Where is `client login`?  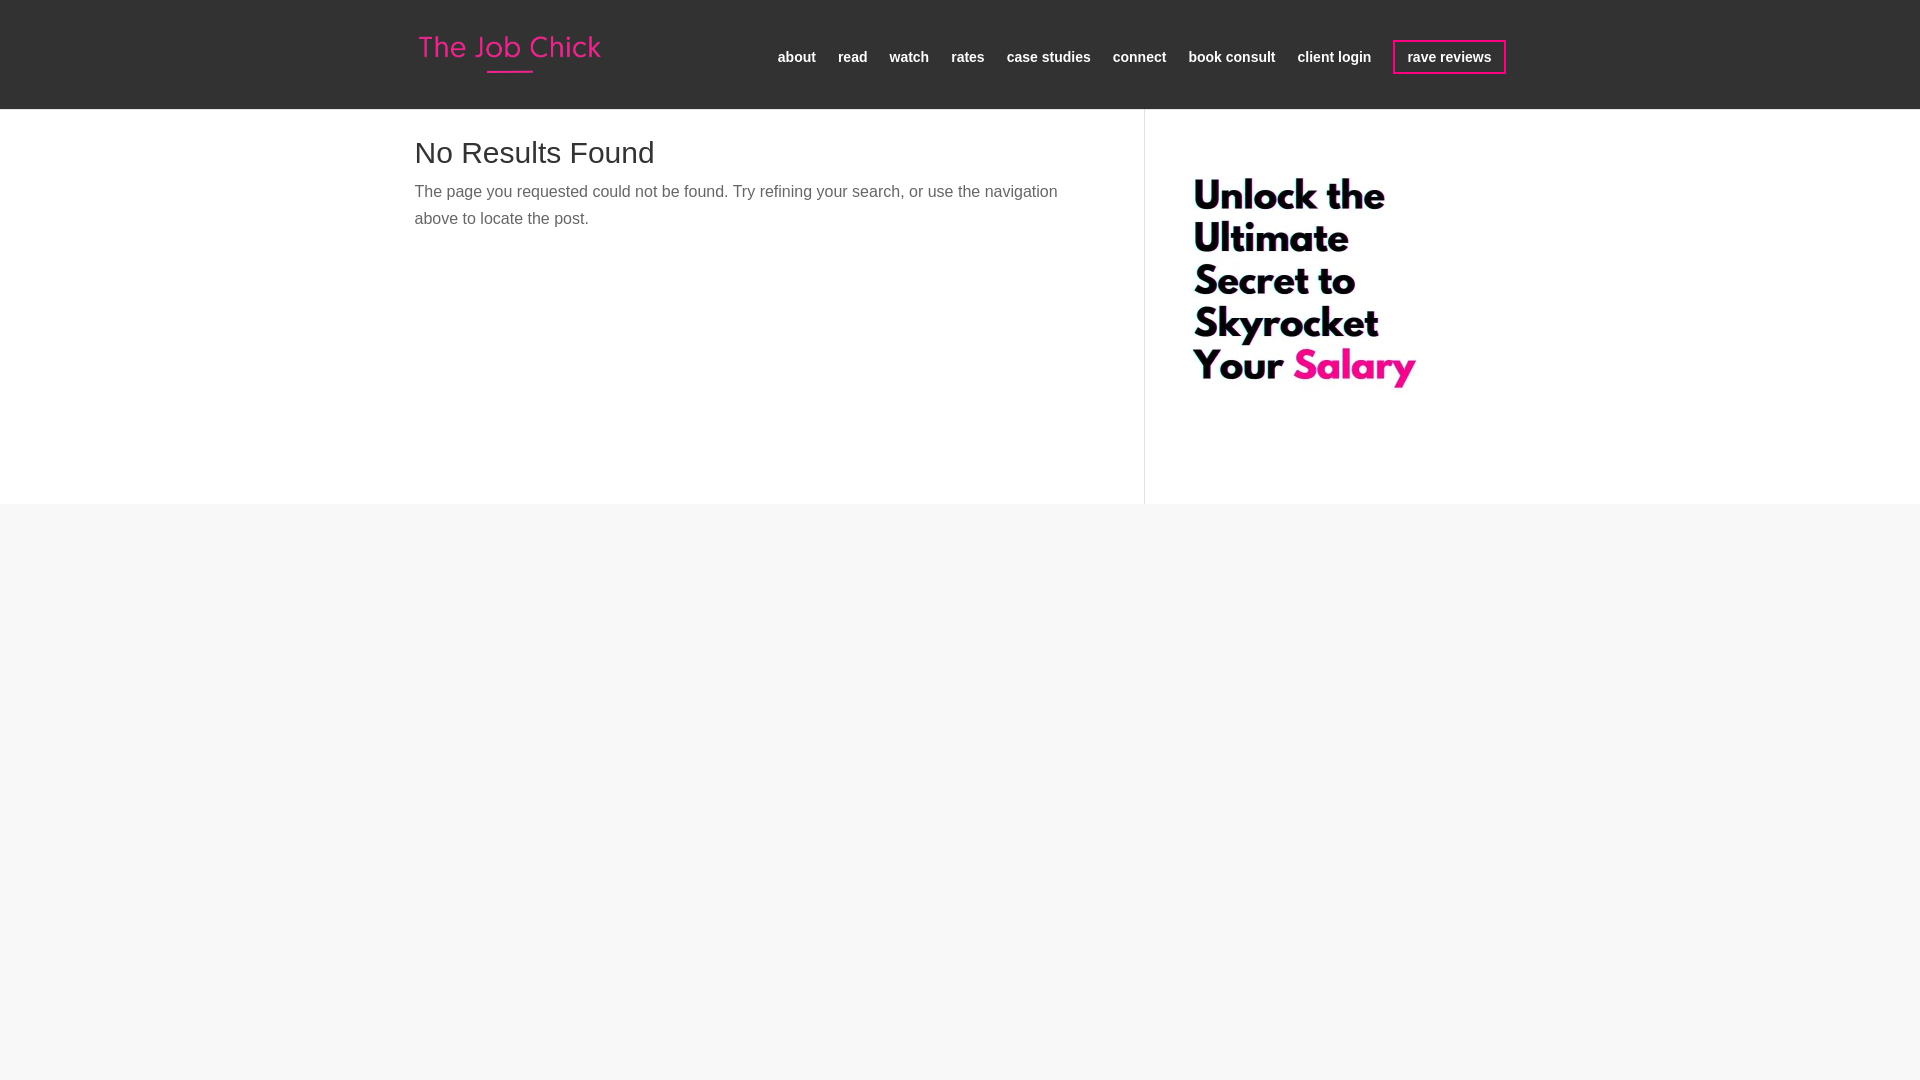
client login is located at coordinates (1334, 76).